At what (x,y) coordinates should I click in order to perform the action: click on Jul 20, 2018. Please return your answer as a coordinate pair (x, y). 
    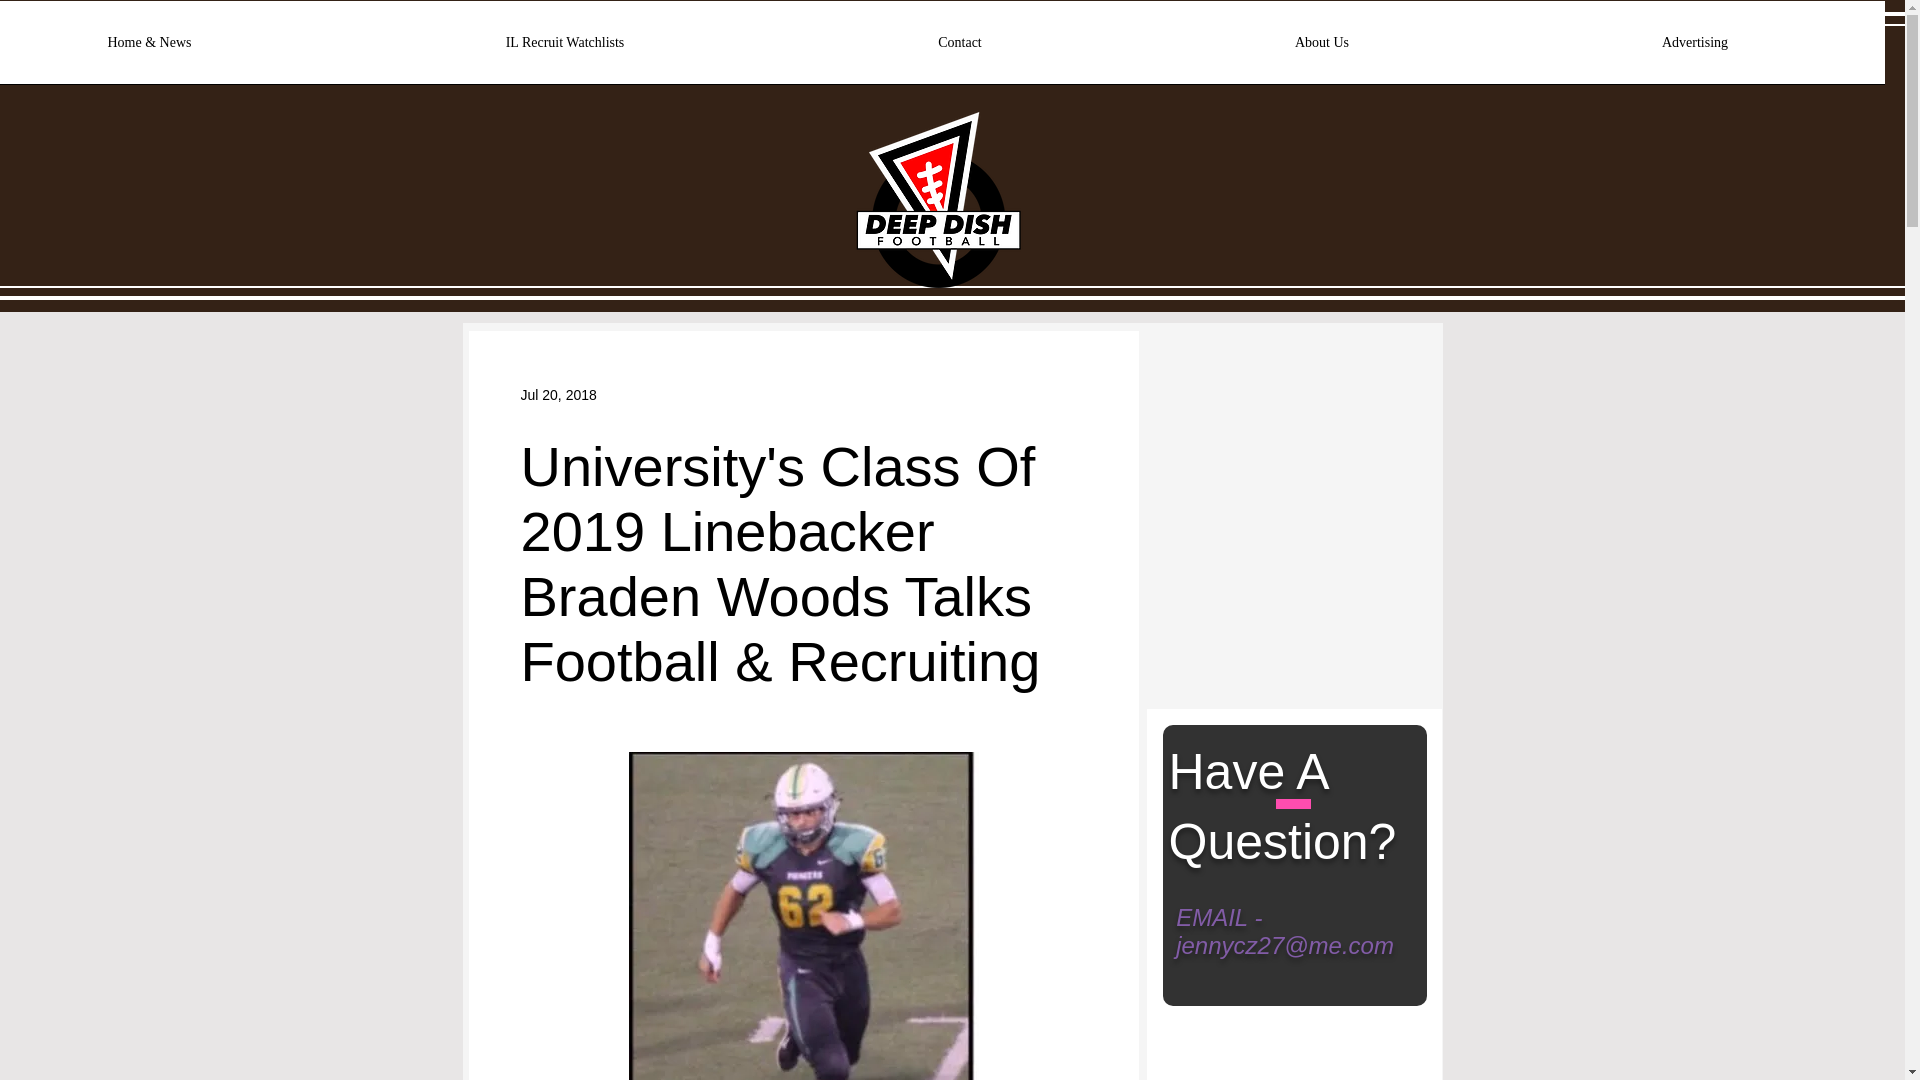
    Looking at the image, I should click on (558, 393).